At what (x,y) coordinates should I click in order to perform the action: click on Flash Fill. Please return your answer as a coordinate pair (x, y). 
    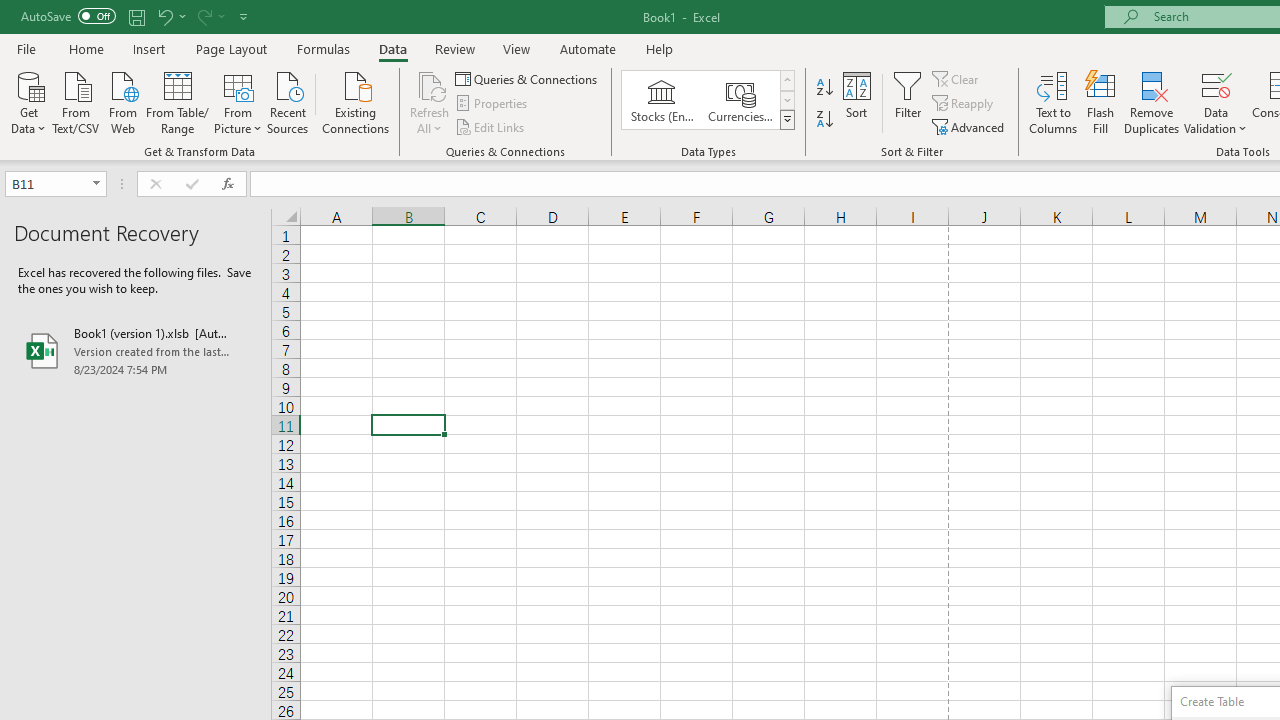
    Looking at the image, I should click on (1101, 102).